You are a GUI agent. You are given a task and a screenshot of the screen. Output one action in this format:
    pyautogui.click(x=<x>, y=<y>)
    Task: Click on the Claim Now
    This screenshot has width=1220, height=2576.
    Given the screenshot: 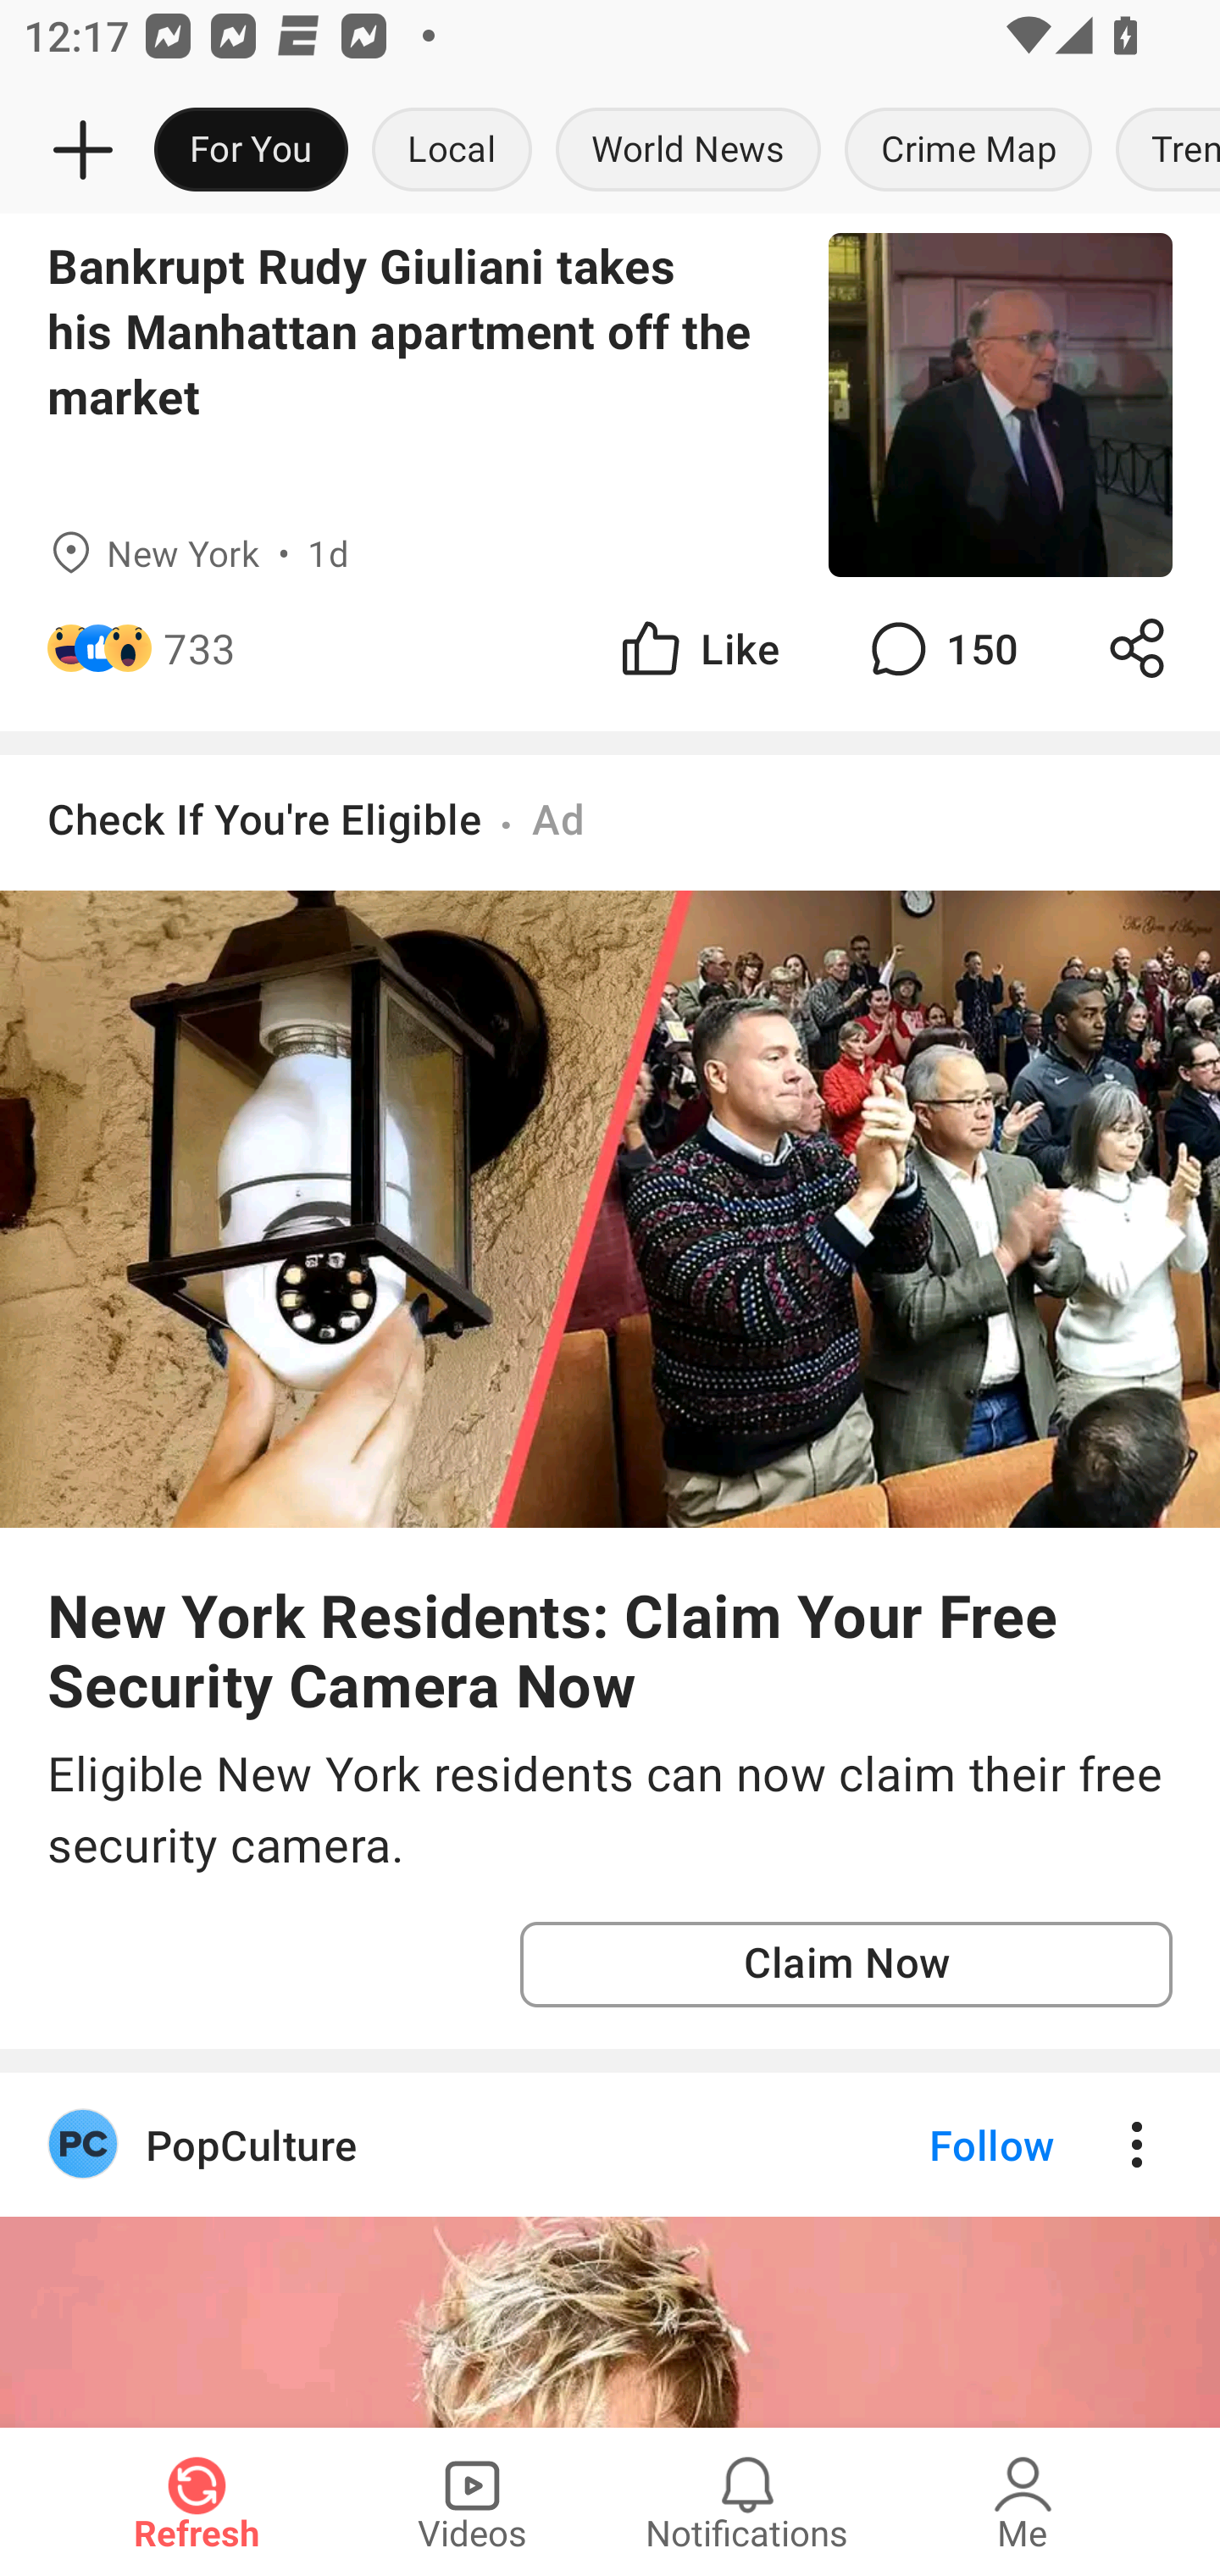 What is the action you would take?
    pyautogui.click(x=846, y=1964)
    